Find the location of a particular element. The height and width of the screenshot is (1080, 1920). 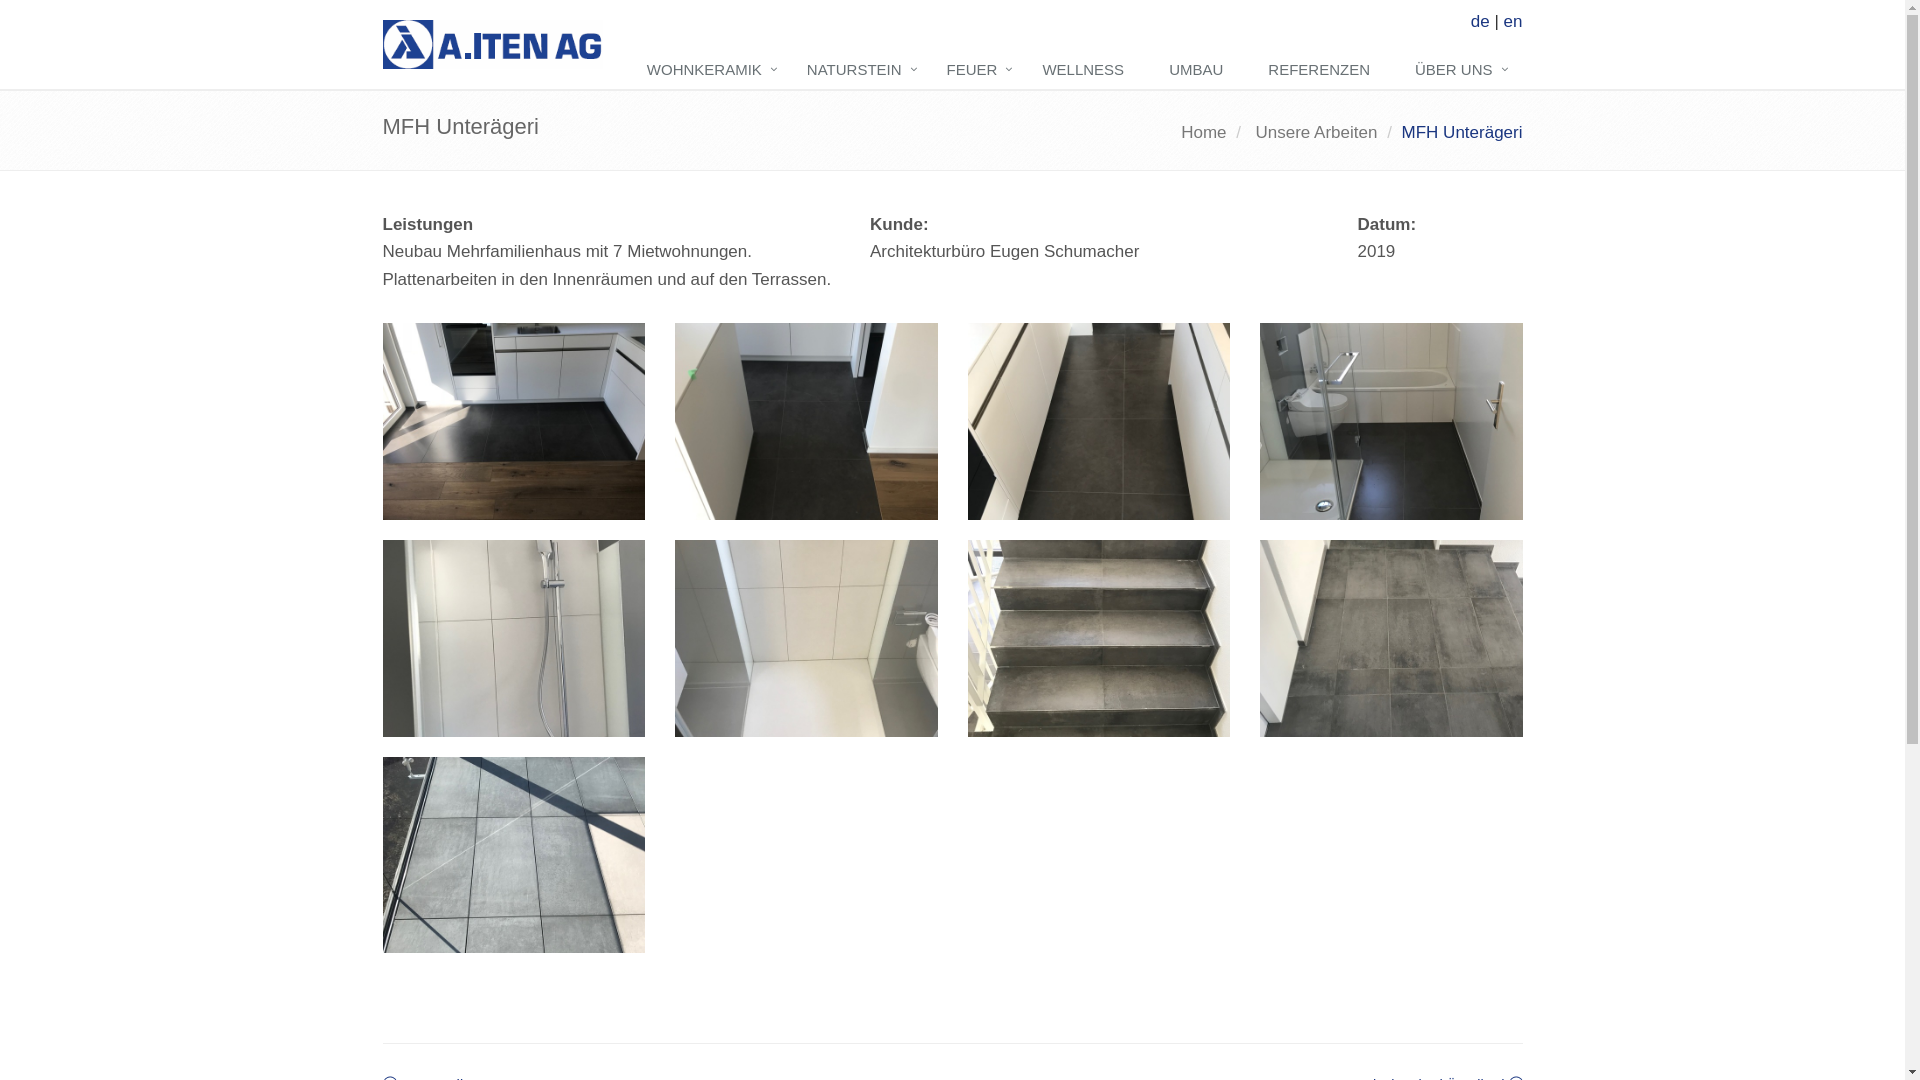

Dusche is located at coordinates (806, 638).